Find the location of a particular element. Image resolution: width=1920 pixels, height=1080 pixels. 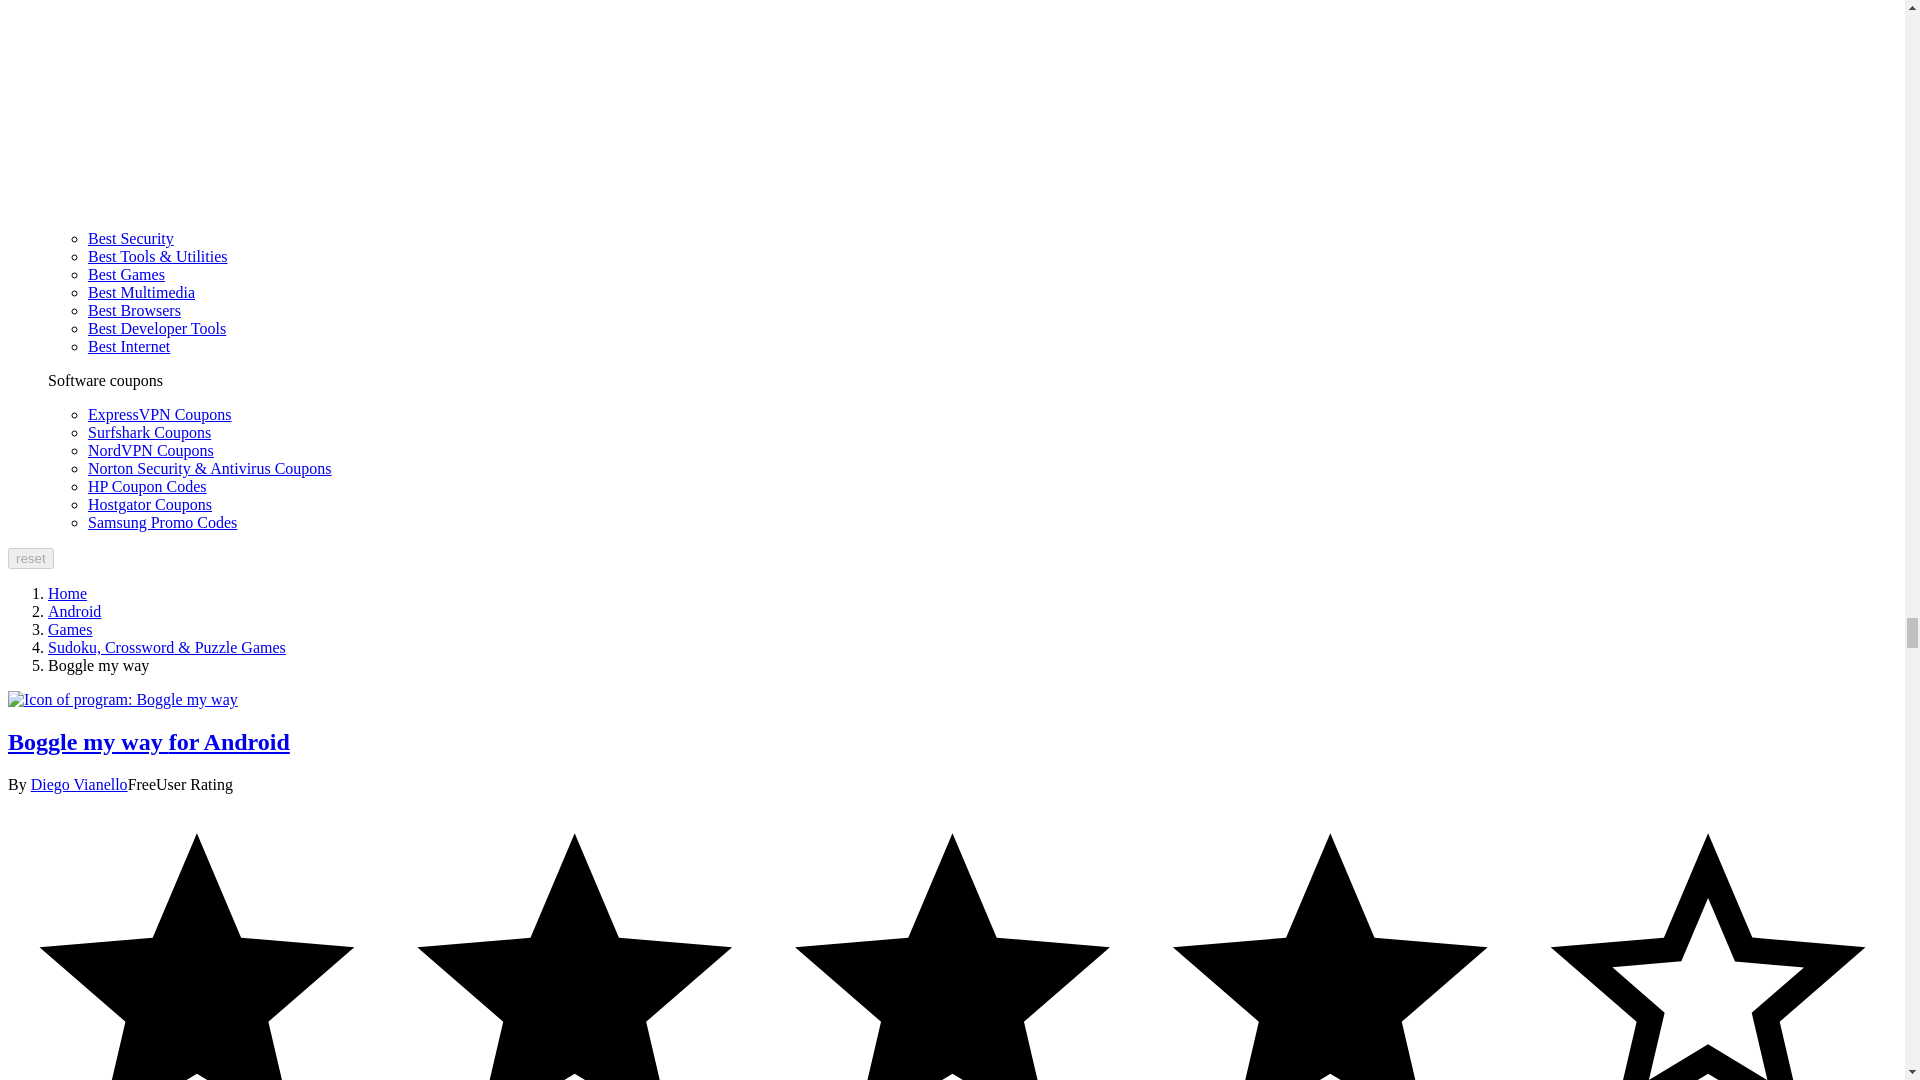

reset is located at coordinates (30, 558).